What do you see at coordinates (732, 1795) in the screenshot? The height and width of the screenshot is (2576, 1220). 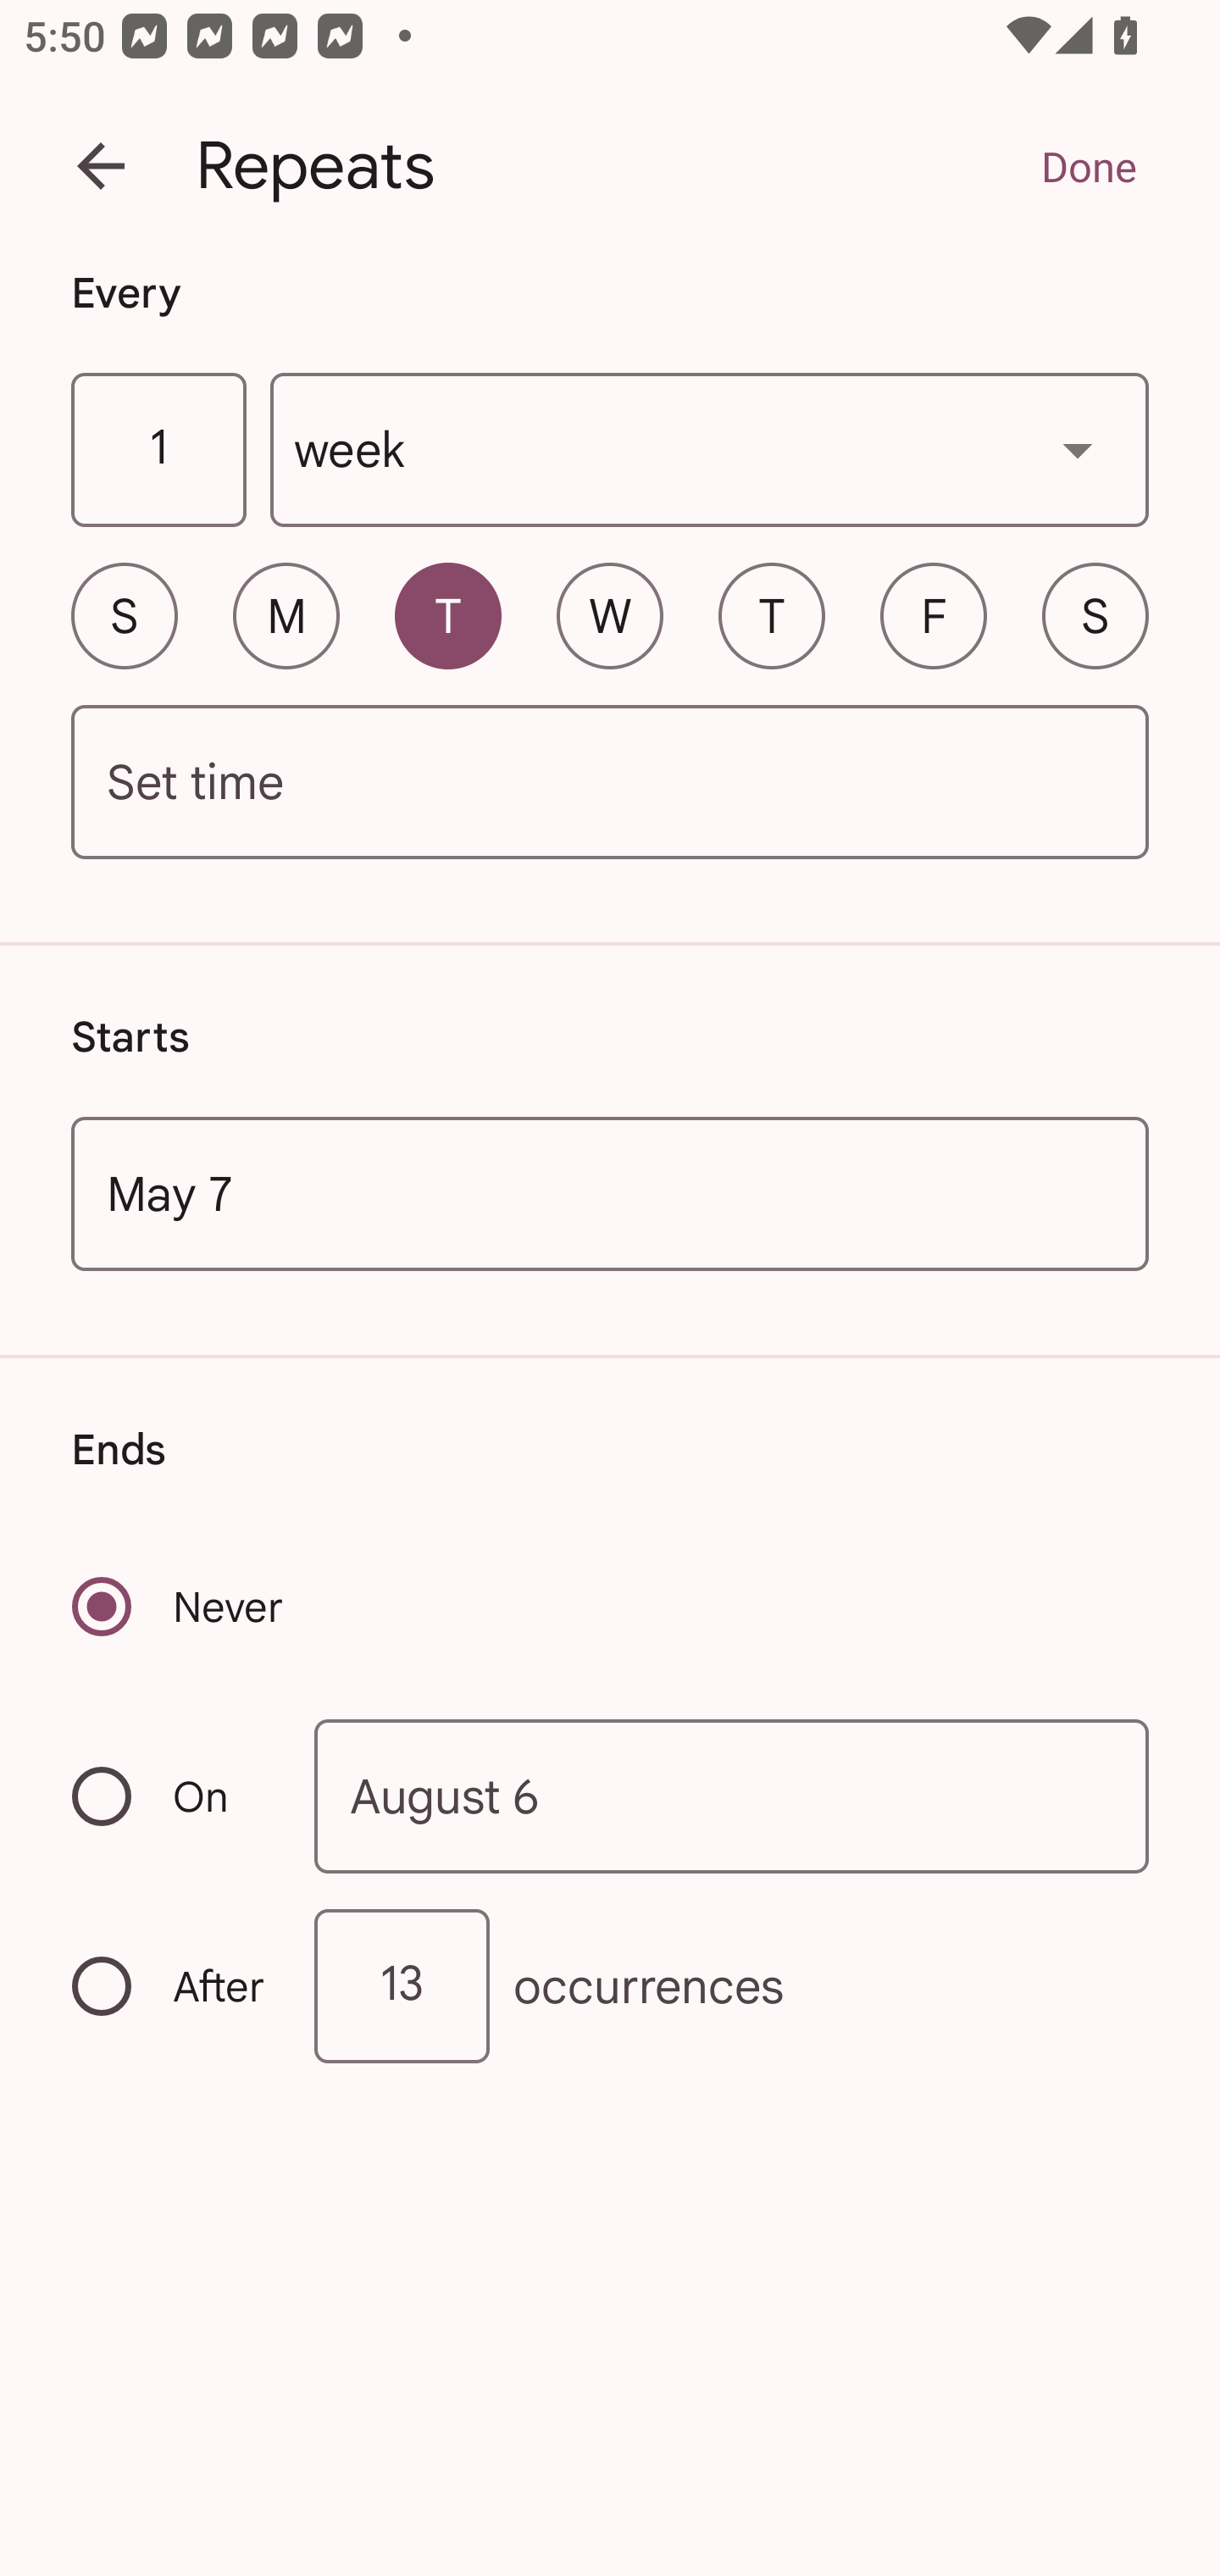 I see `August 6` at bounding box center [732, 1795].